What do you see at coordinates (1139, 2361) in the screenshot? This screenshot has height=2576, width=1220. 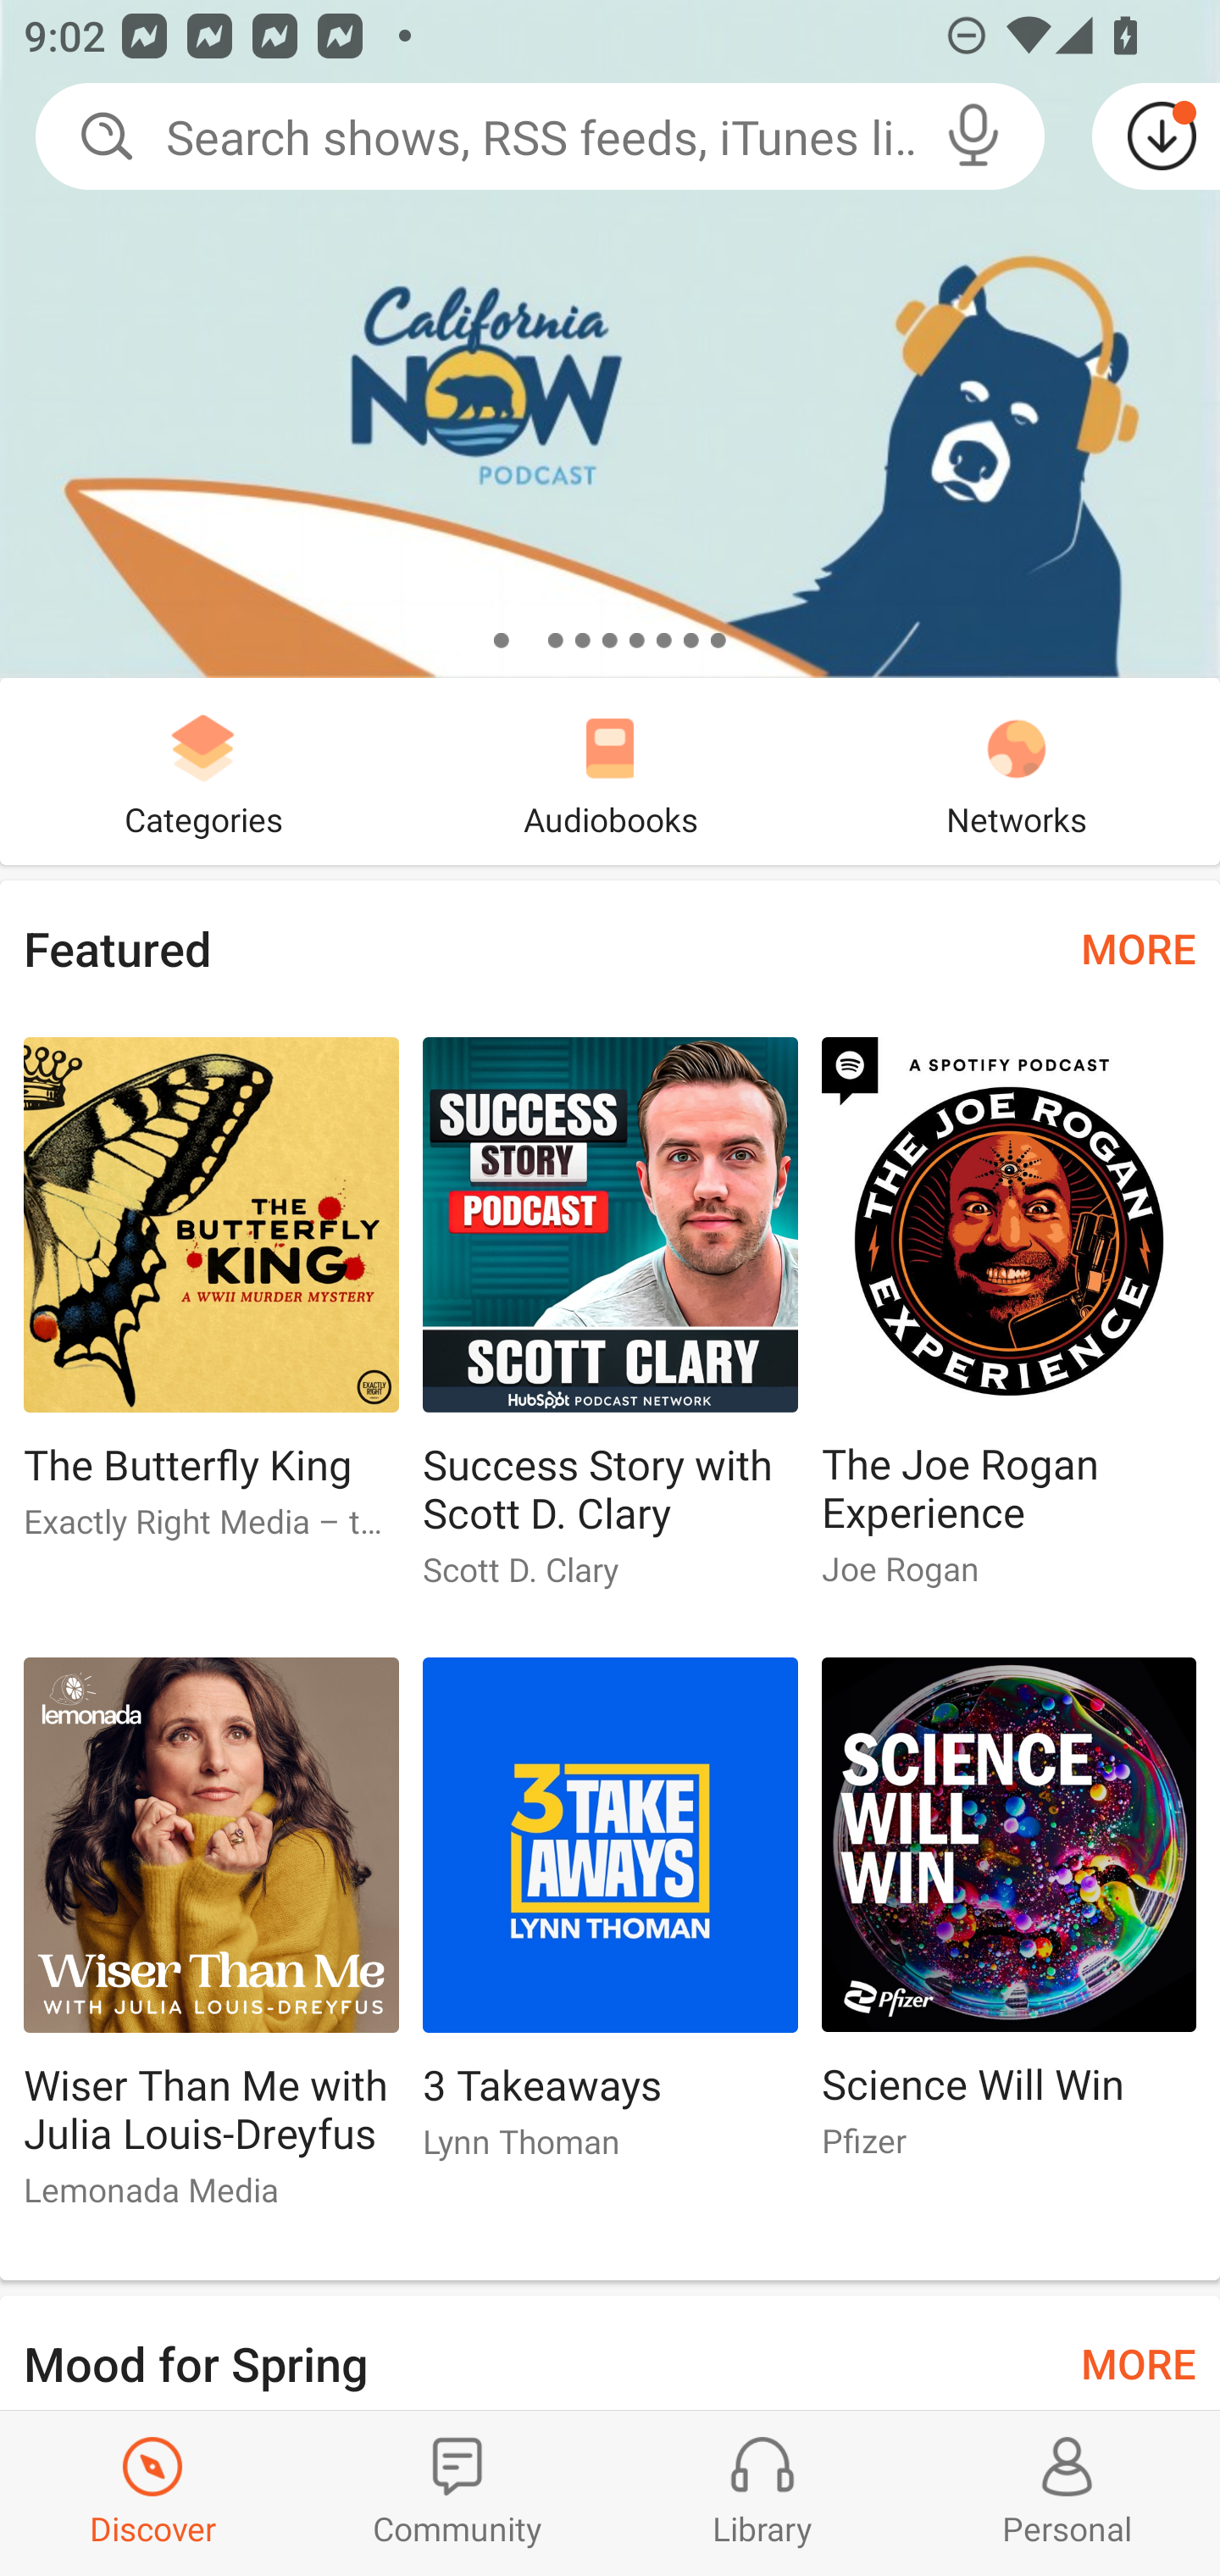 I see `MORE` at bounding box center [1139, 2361].